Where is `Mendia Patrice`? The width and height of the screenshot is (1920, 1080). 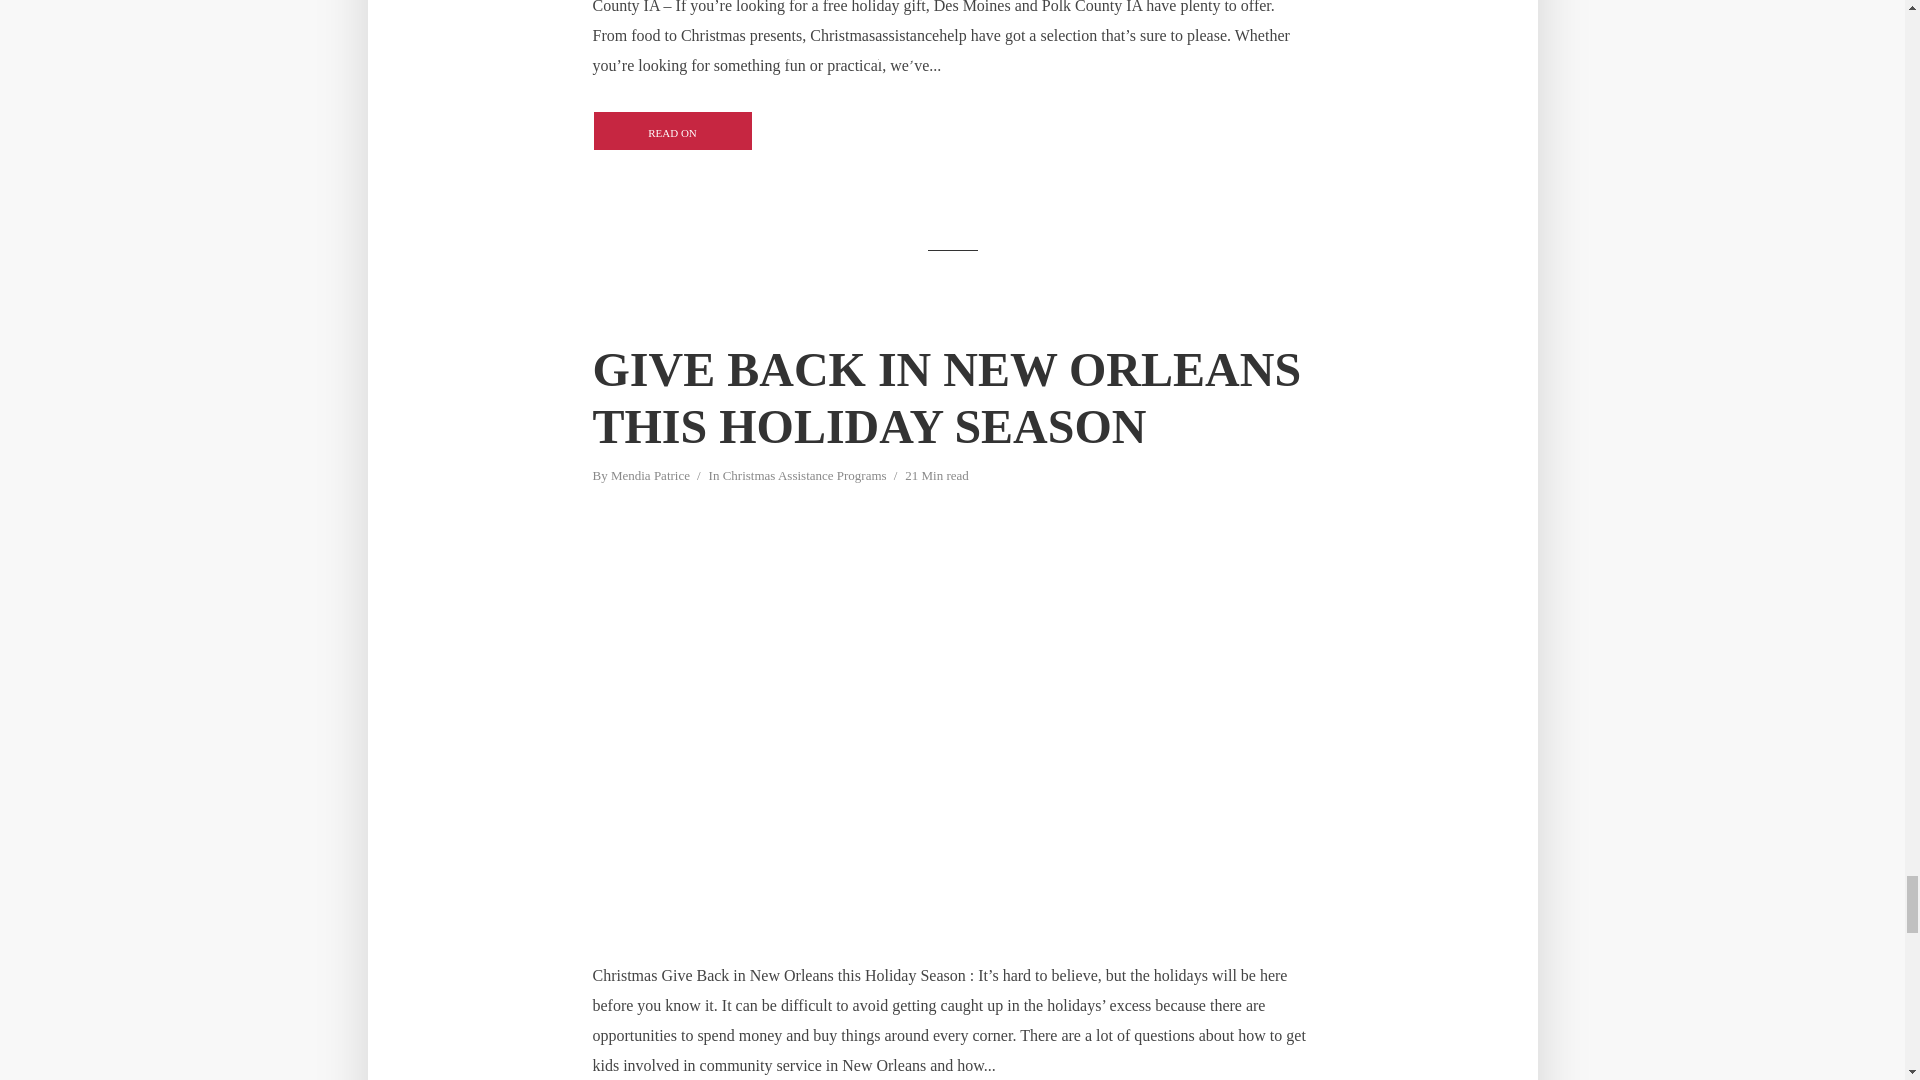
Mendia Patrice is located at coordinates (650, 477).